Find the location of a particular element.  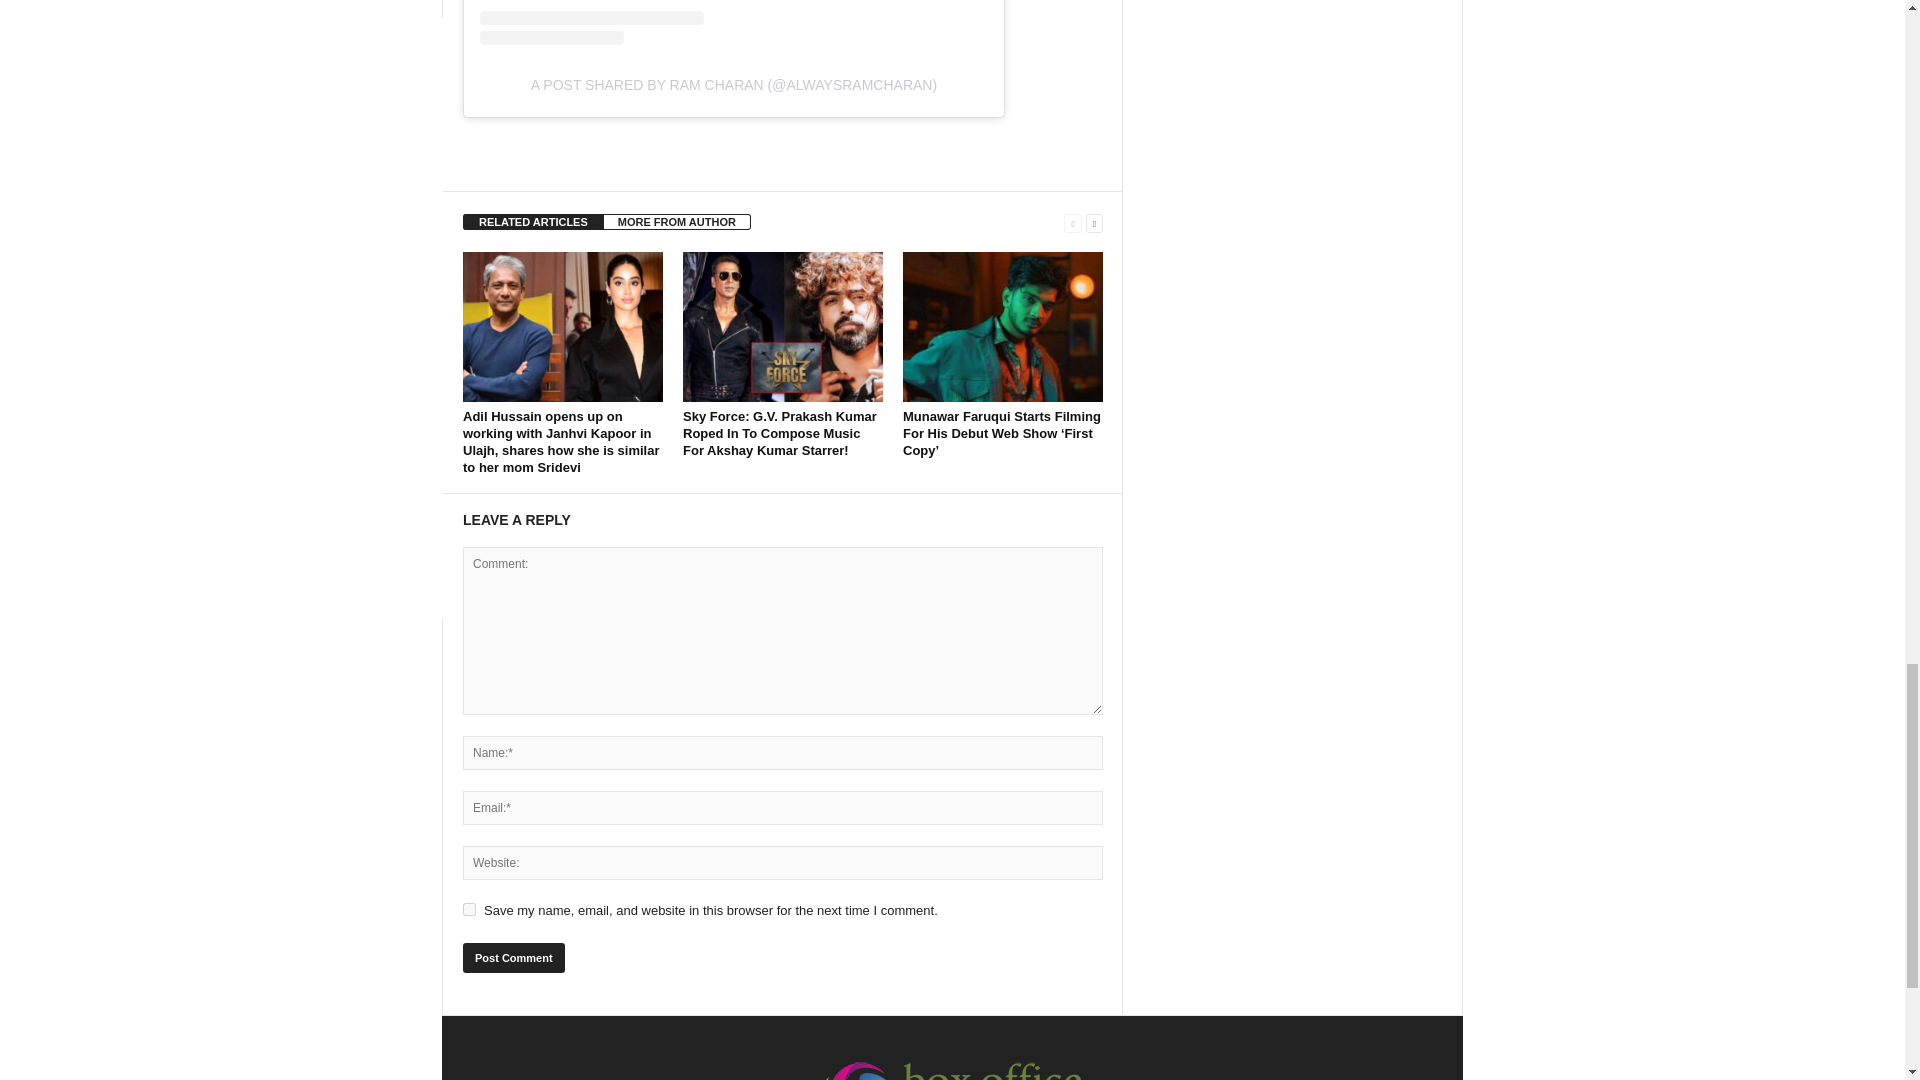

yes is located at coordinates (469, 908).